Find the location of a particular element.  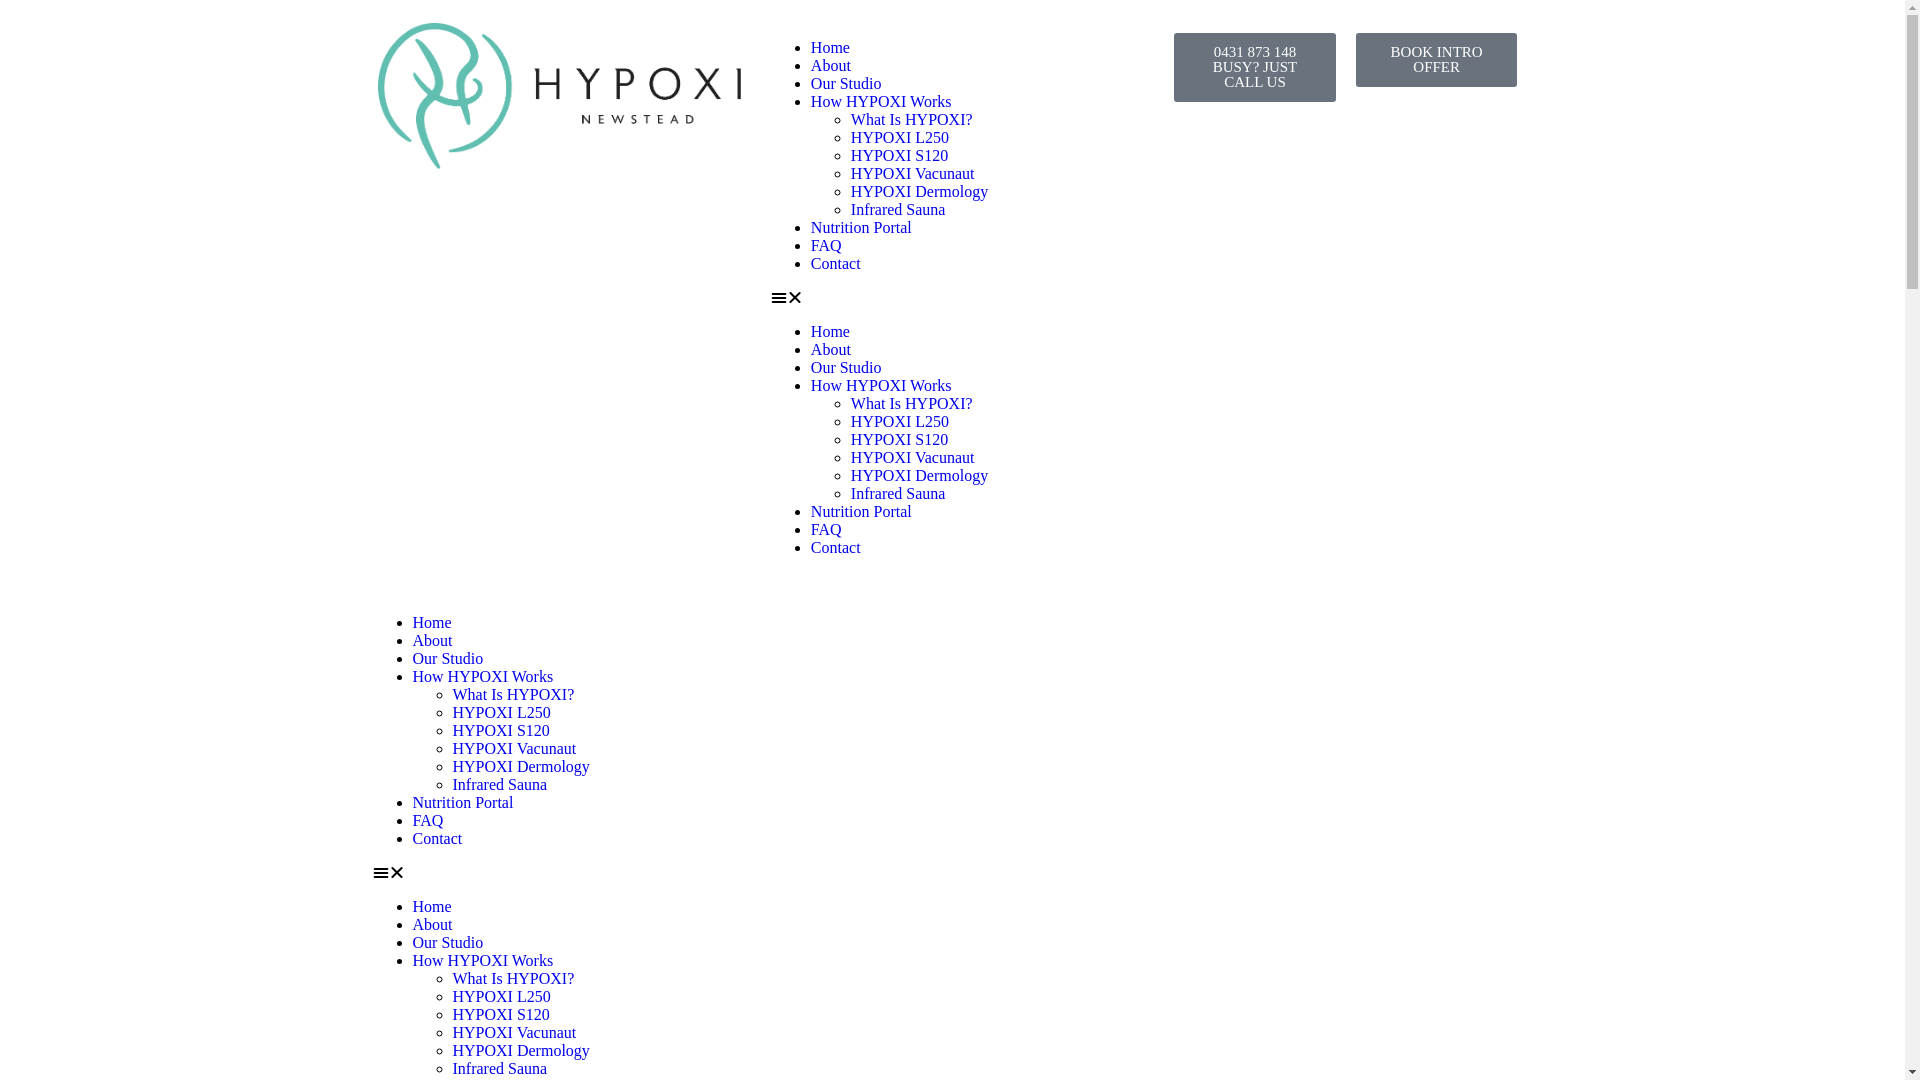

How HYPOXI Works is located at coordinates (882, 386).